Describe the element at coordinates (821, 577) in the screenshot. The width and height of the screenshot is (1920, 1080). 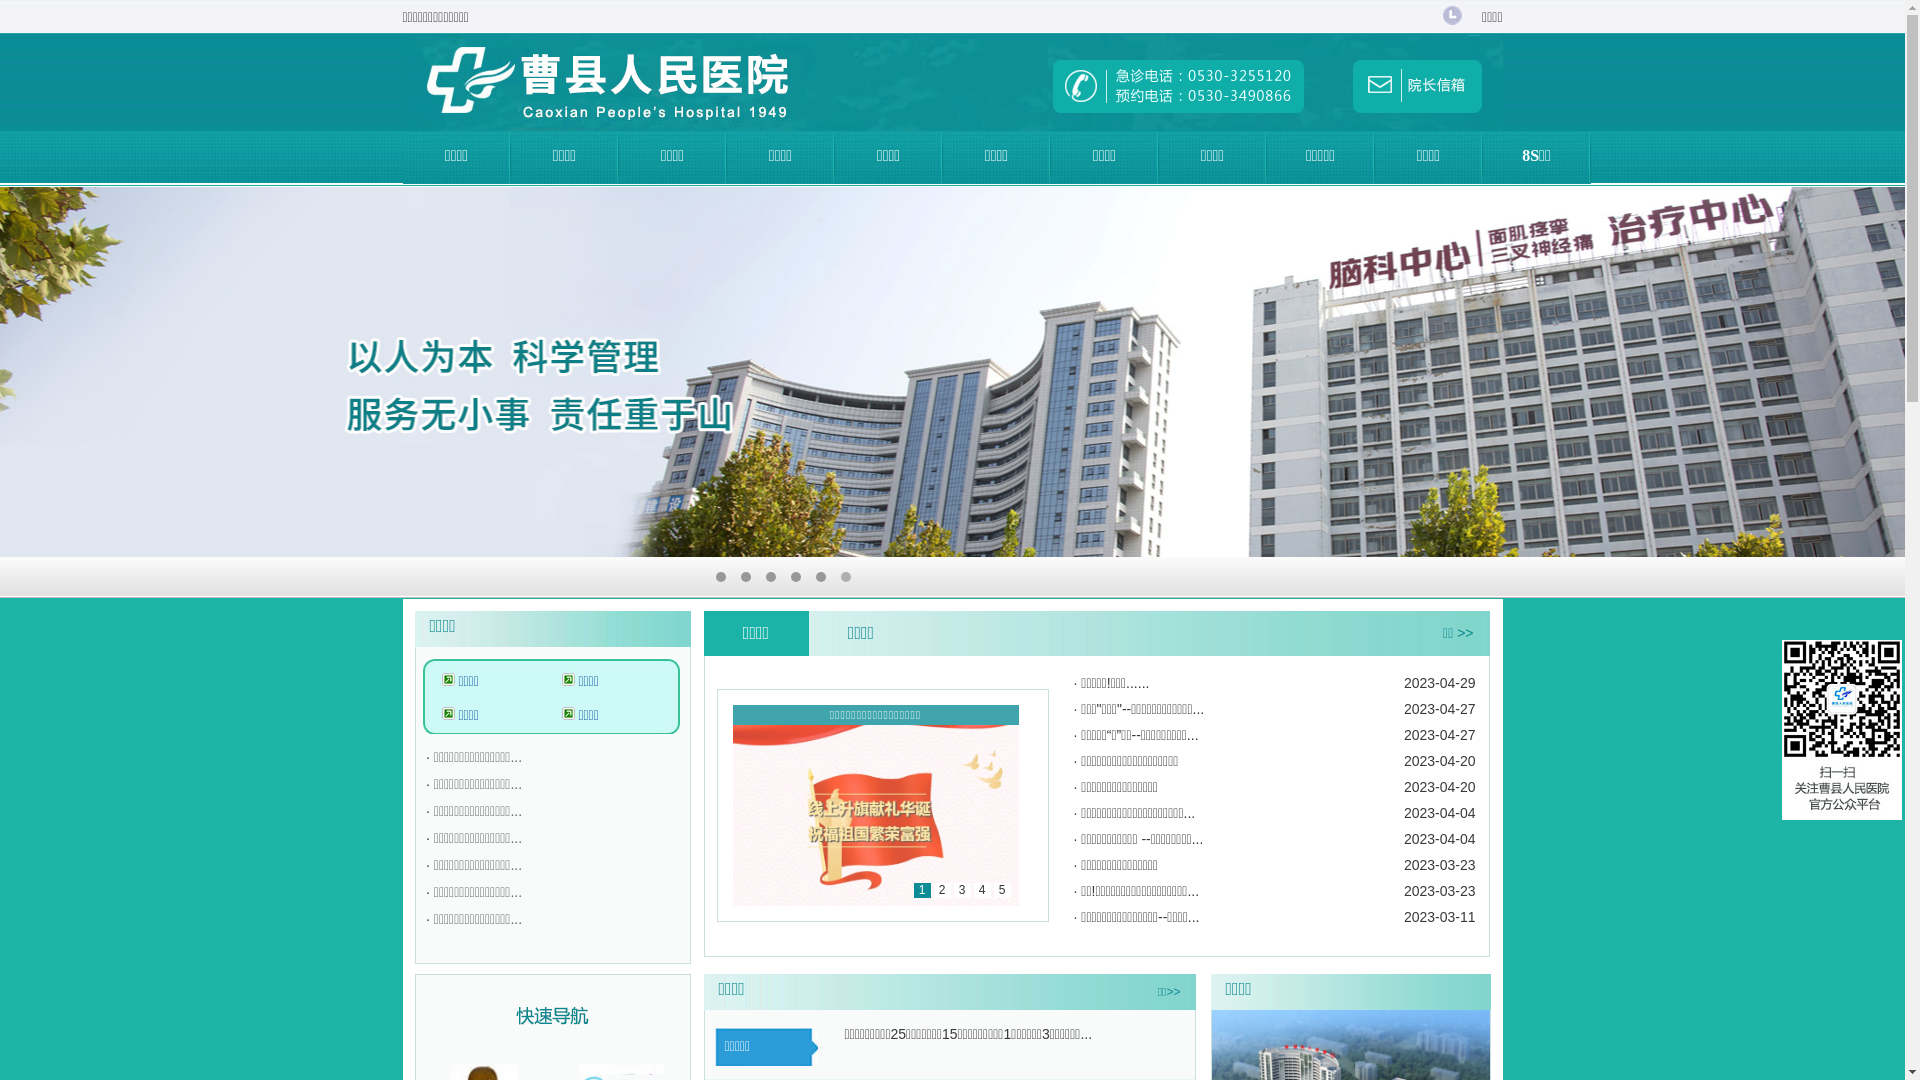
I see `5` at that location.